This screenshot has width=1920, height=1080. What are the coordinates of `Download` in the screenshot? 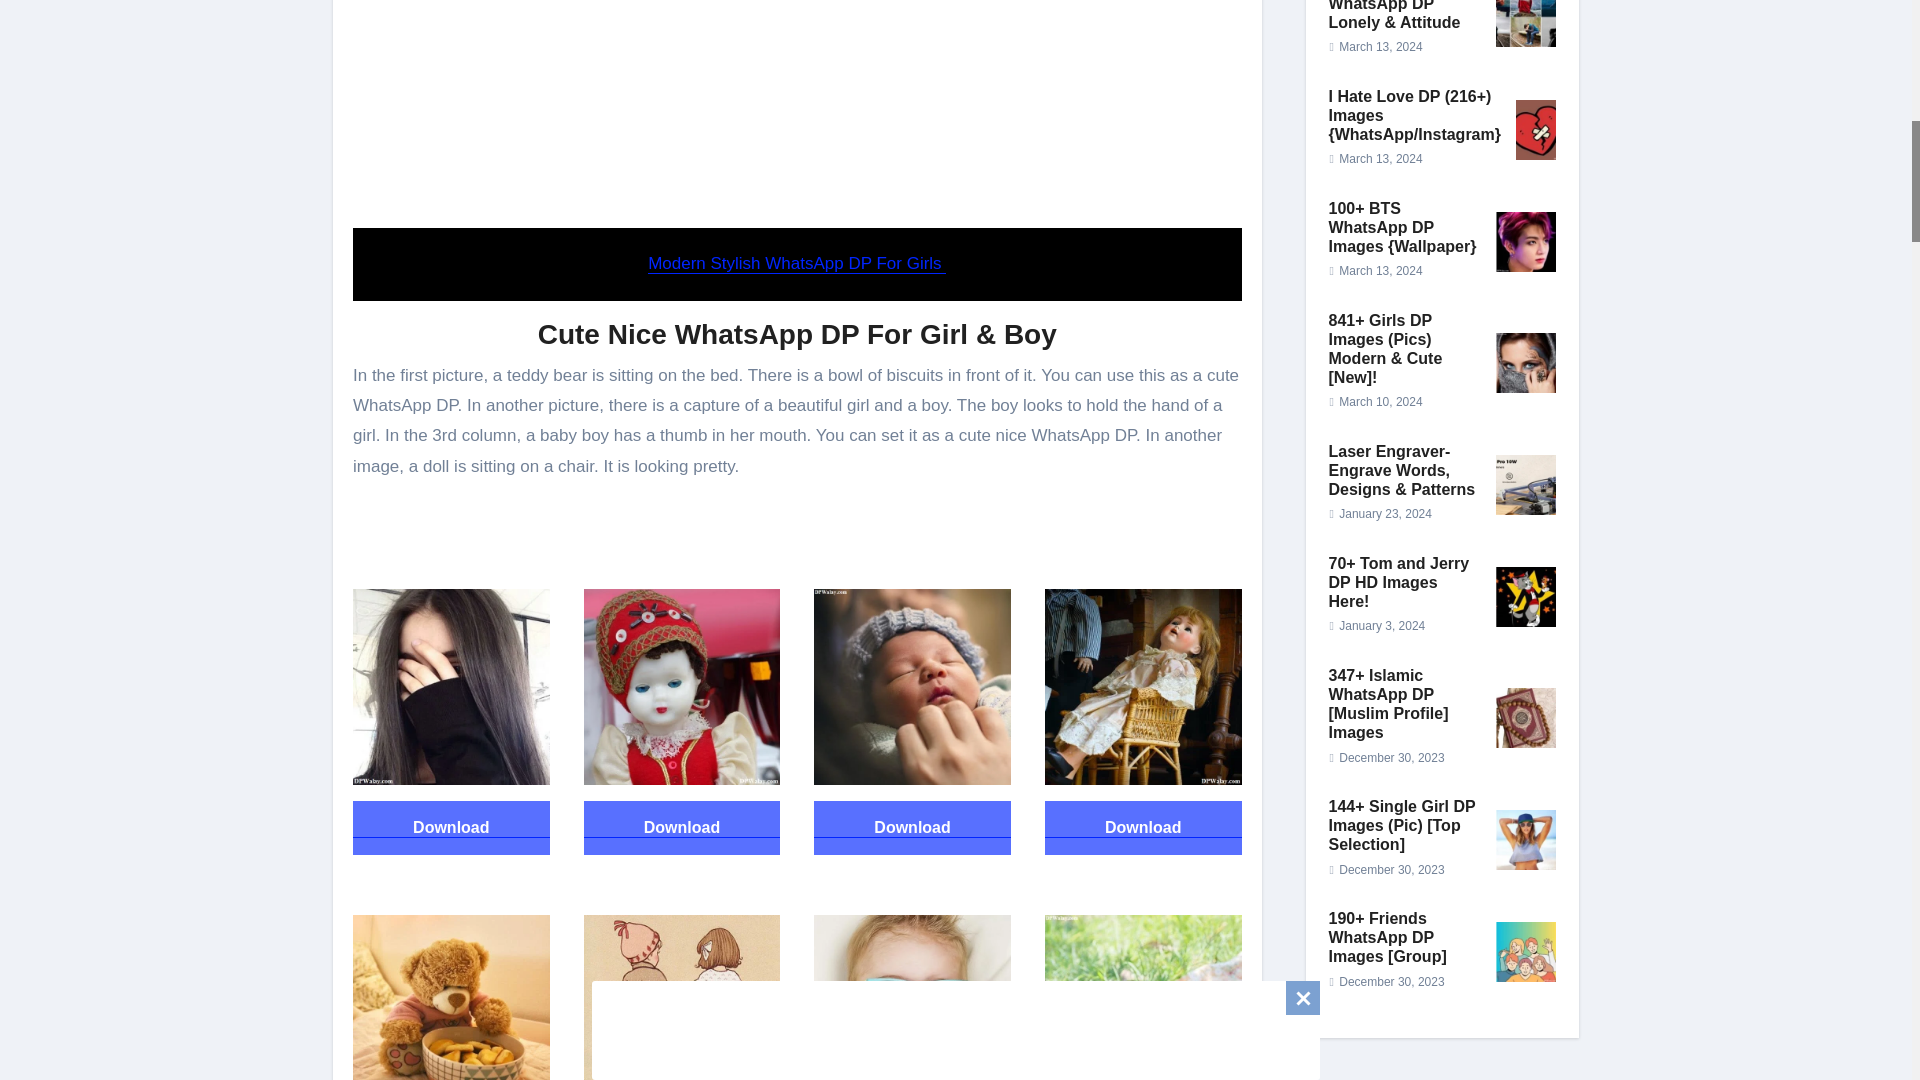 It's located at (451, 827).